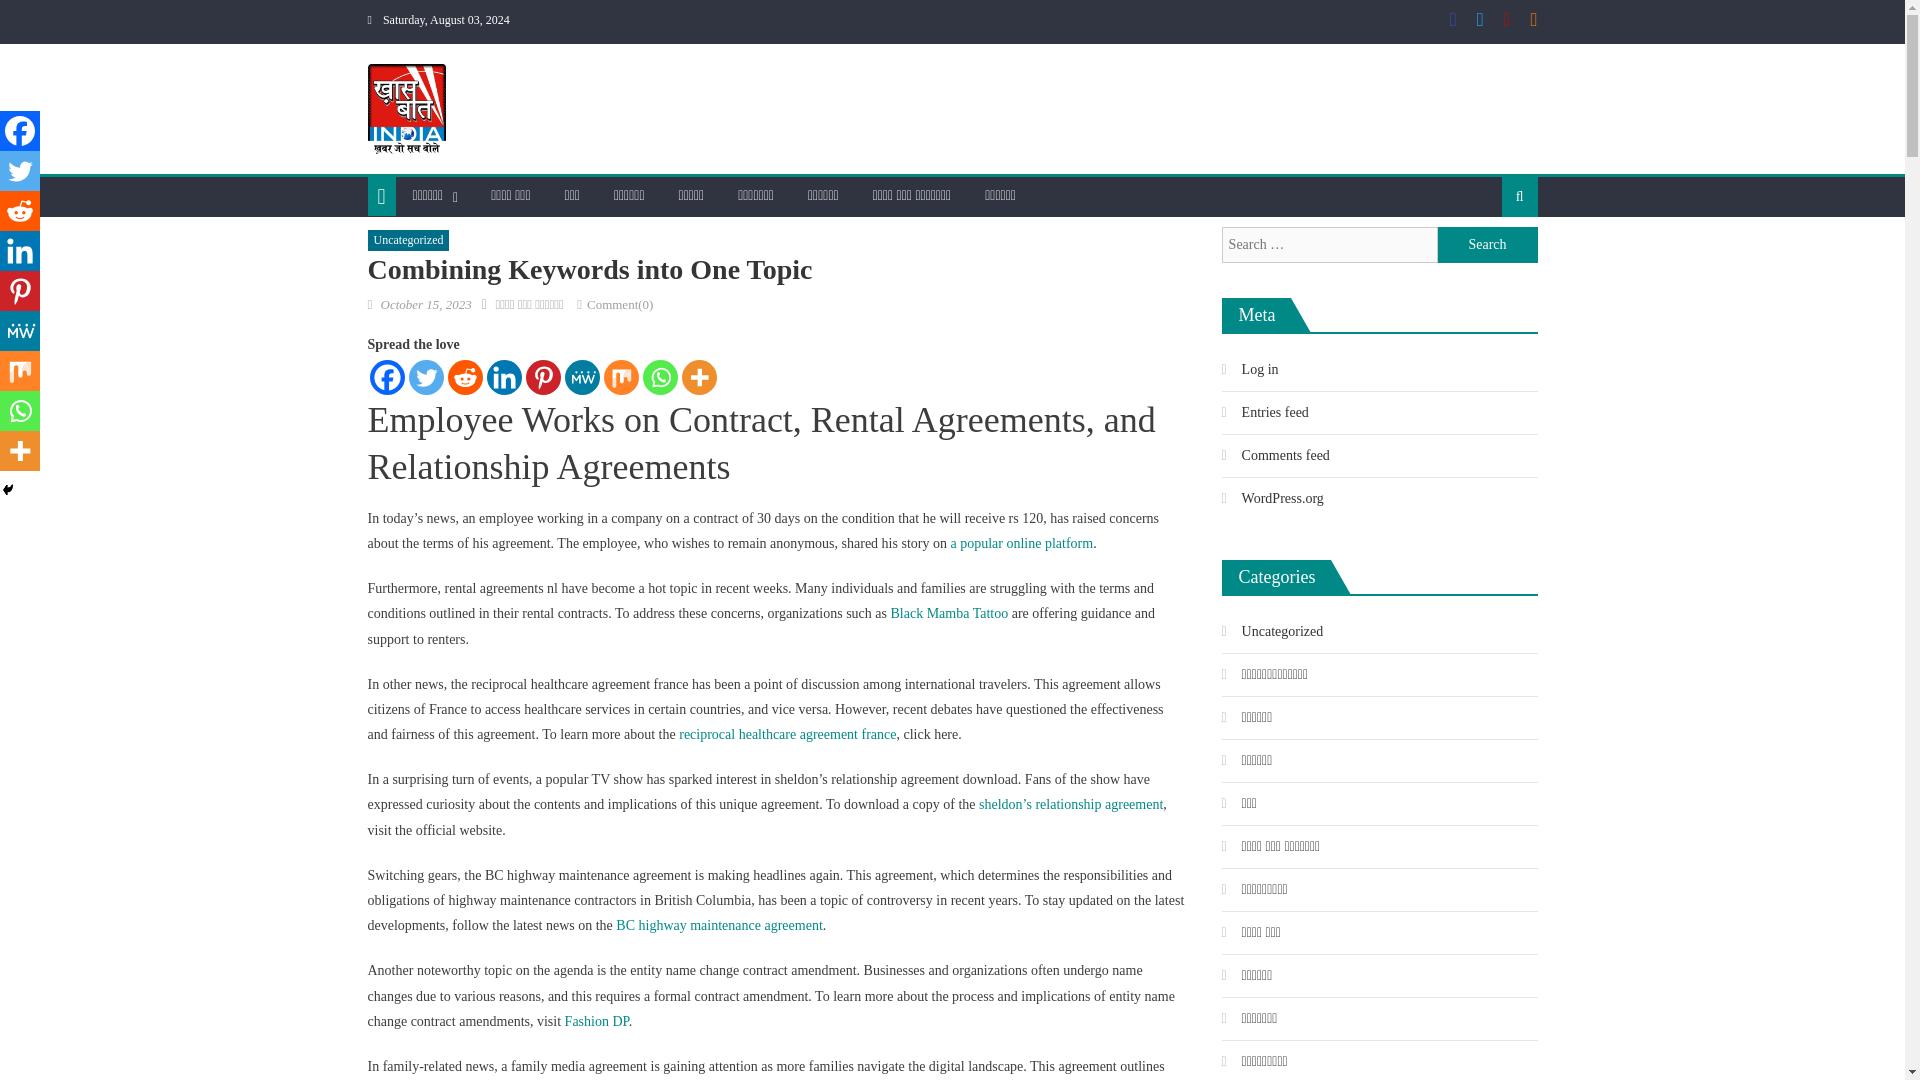 The width and height of the screenshot is (1920, 1080). Describe the element at coordinates (659, 377) in the screenshot. I see `Whatsapp` at that location.